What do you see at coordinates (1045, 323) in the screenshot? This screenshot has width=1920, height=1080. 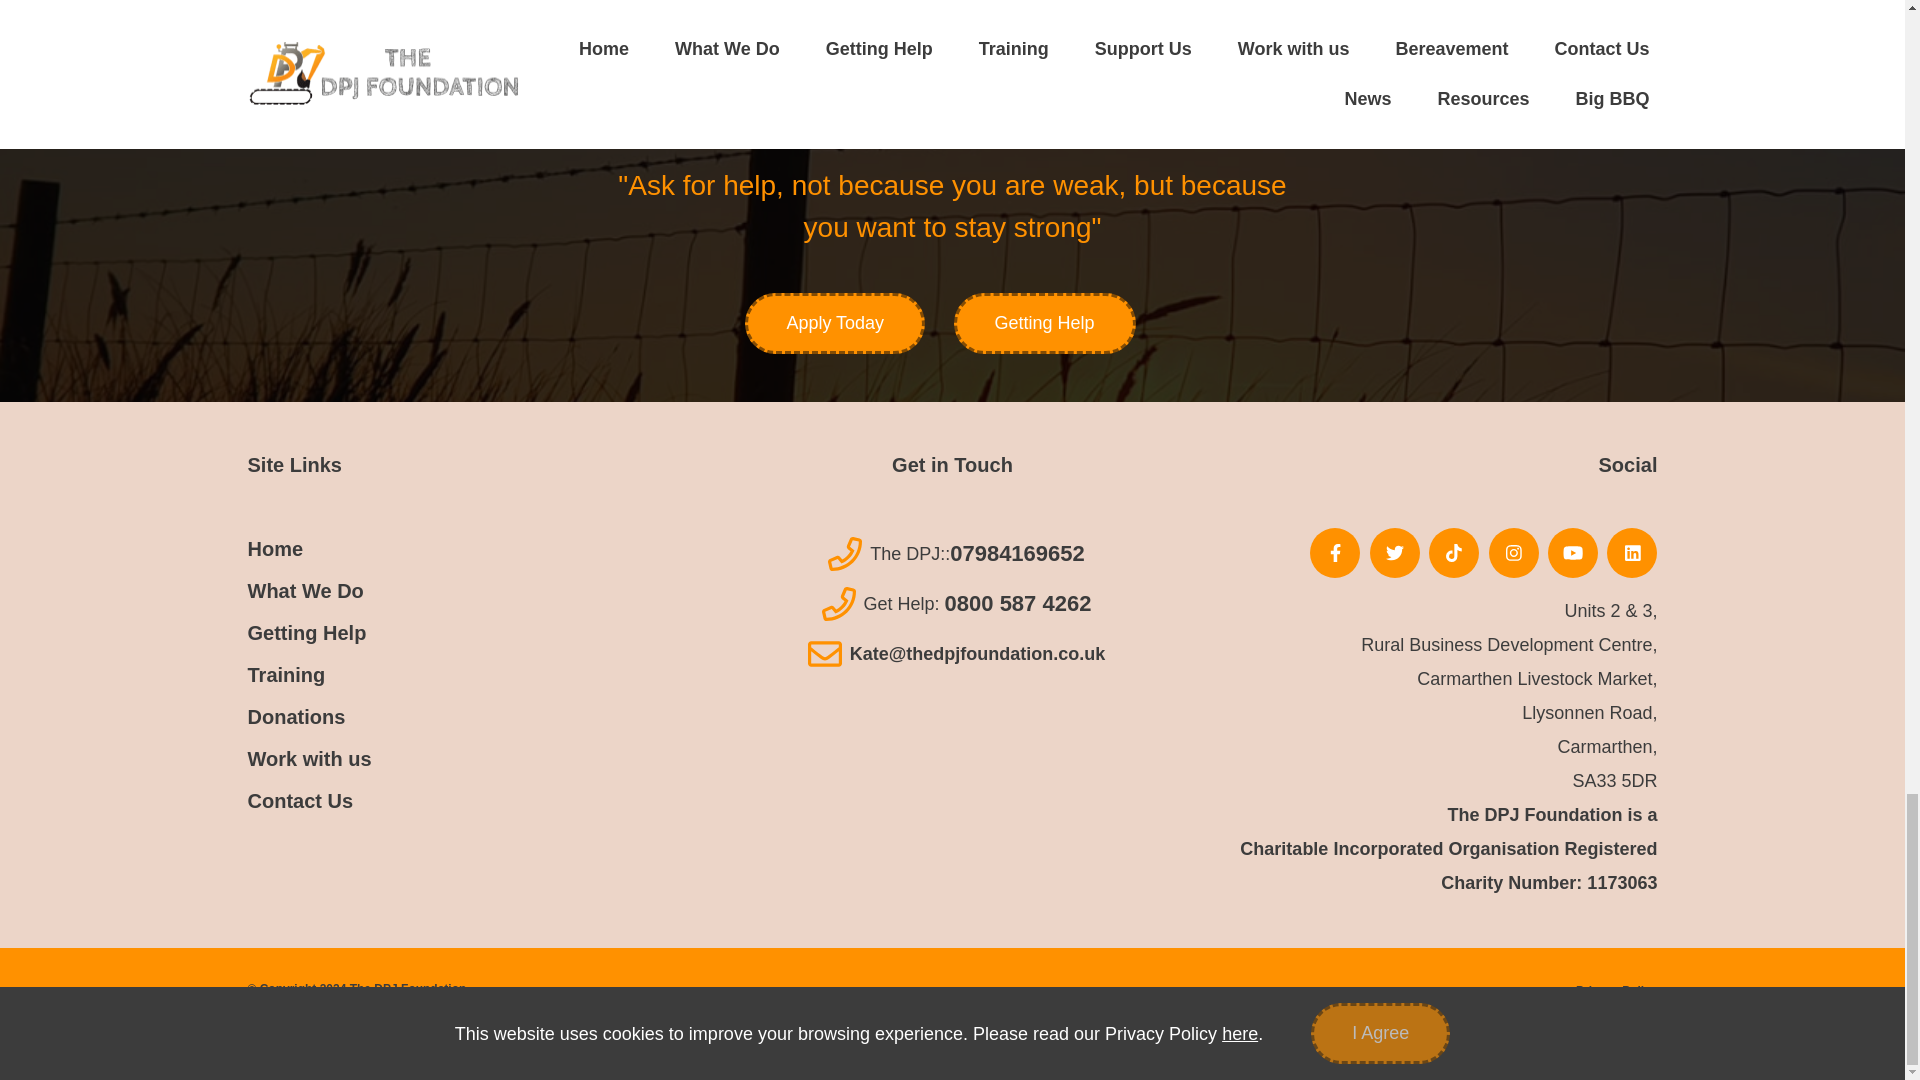 I see `Getting Help` at bounding box center [1045, 323].